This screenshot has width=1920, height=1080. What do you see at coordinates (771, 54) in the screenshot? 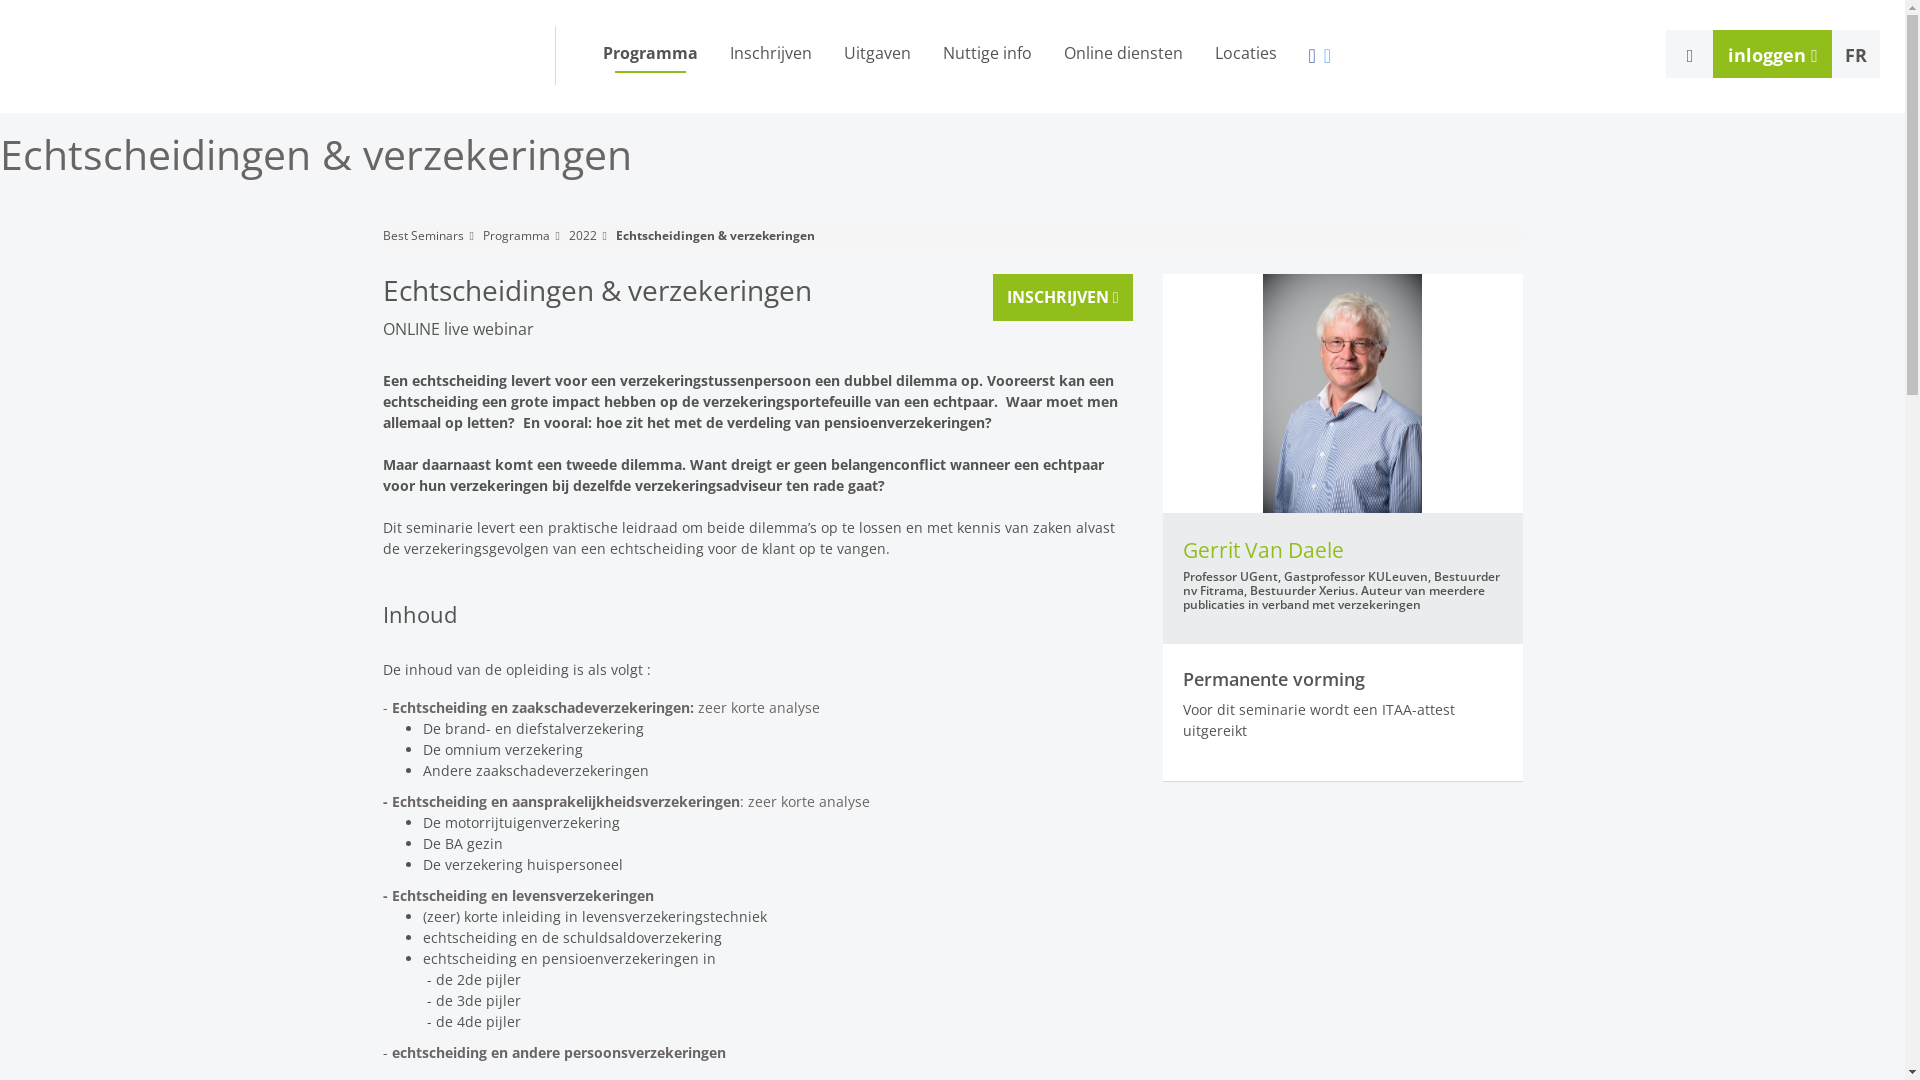
I see `Inschrijven` at bounding box center [771, 54].